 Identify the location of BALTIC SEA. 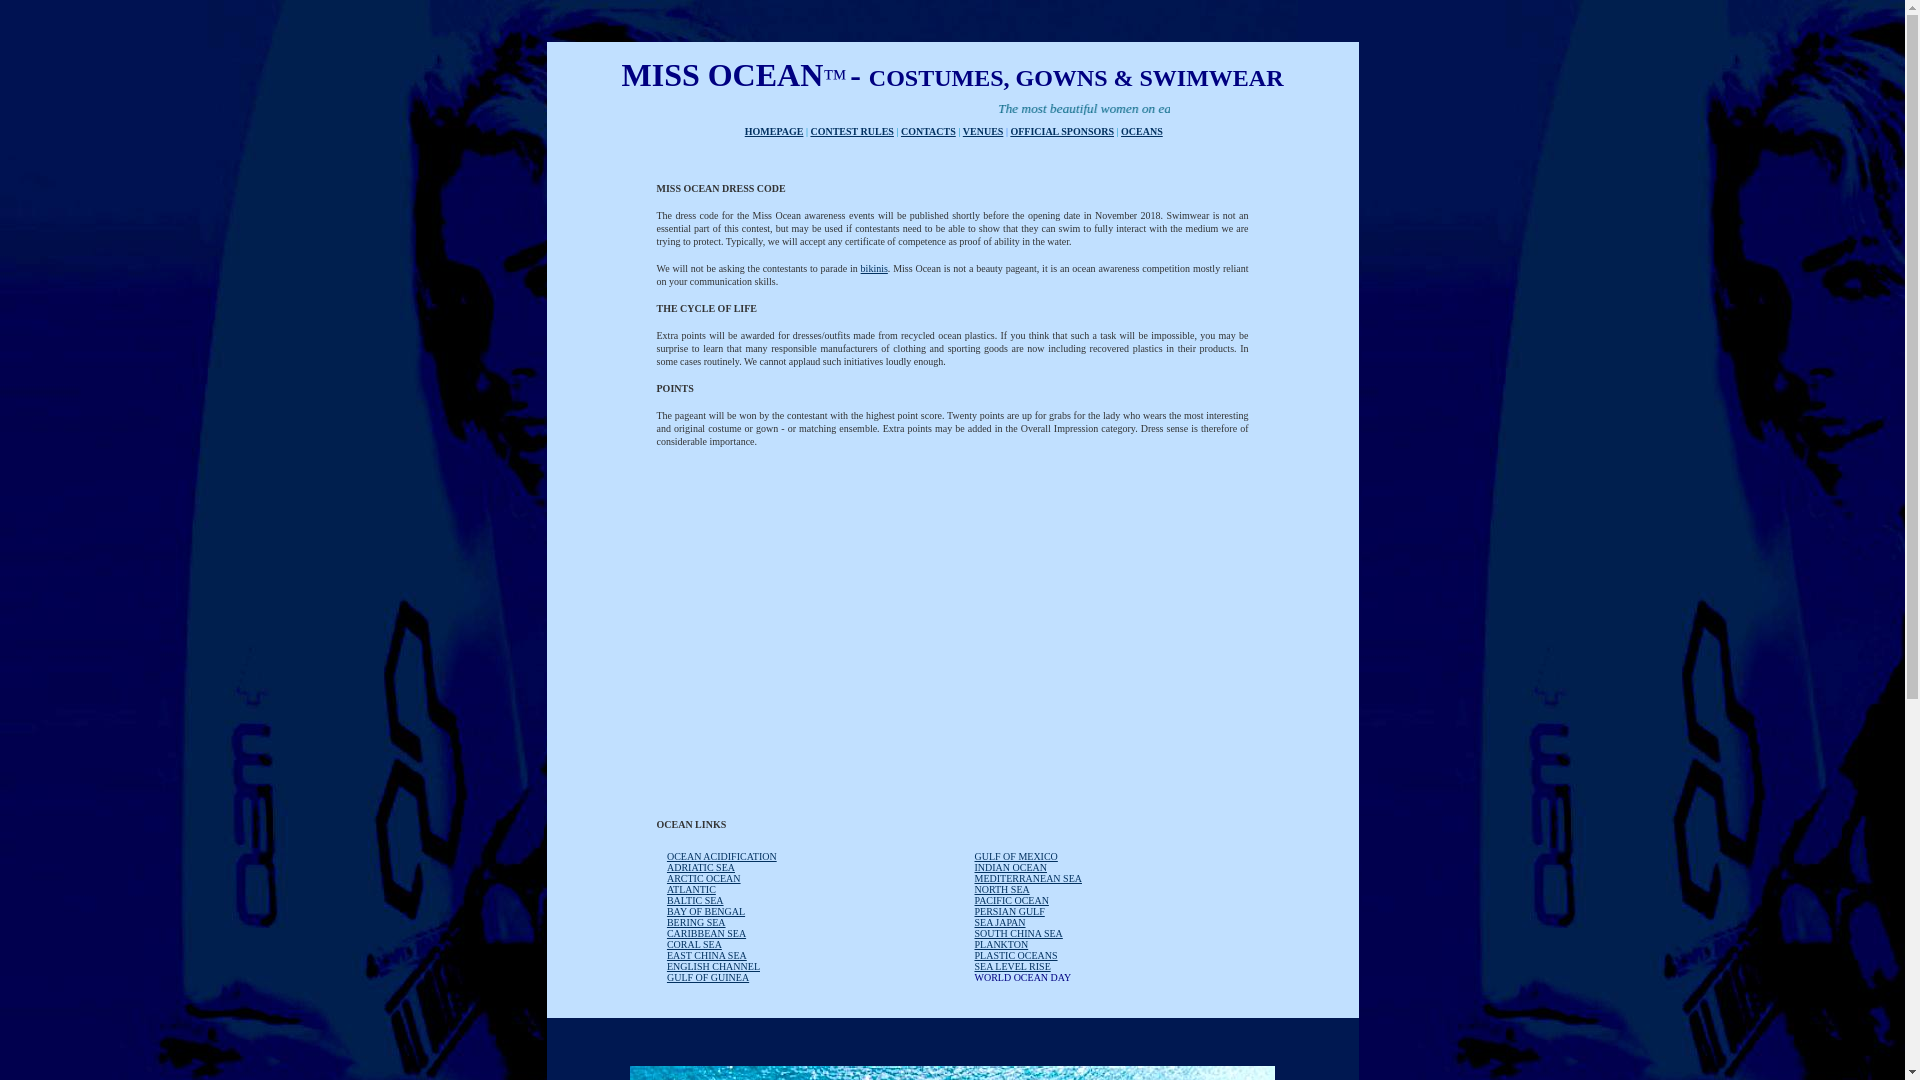
(694, 898).